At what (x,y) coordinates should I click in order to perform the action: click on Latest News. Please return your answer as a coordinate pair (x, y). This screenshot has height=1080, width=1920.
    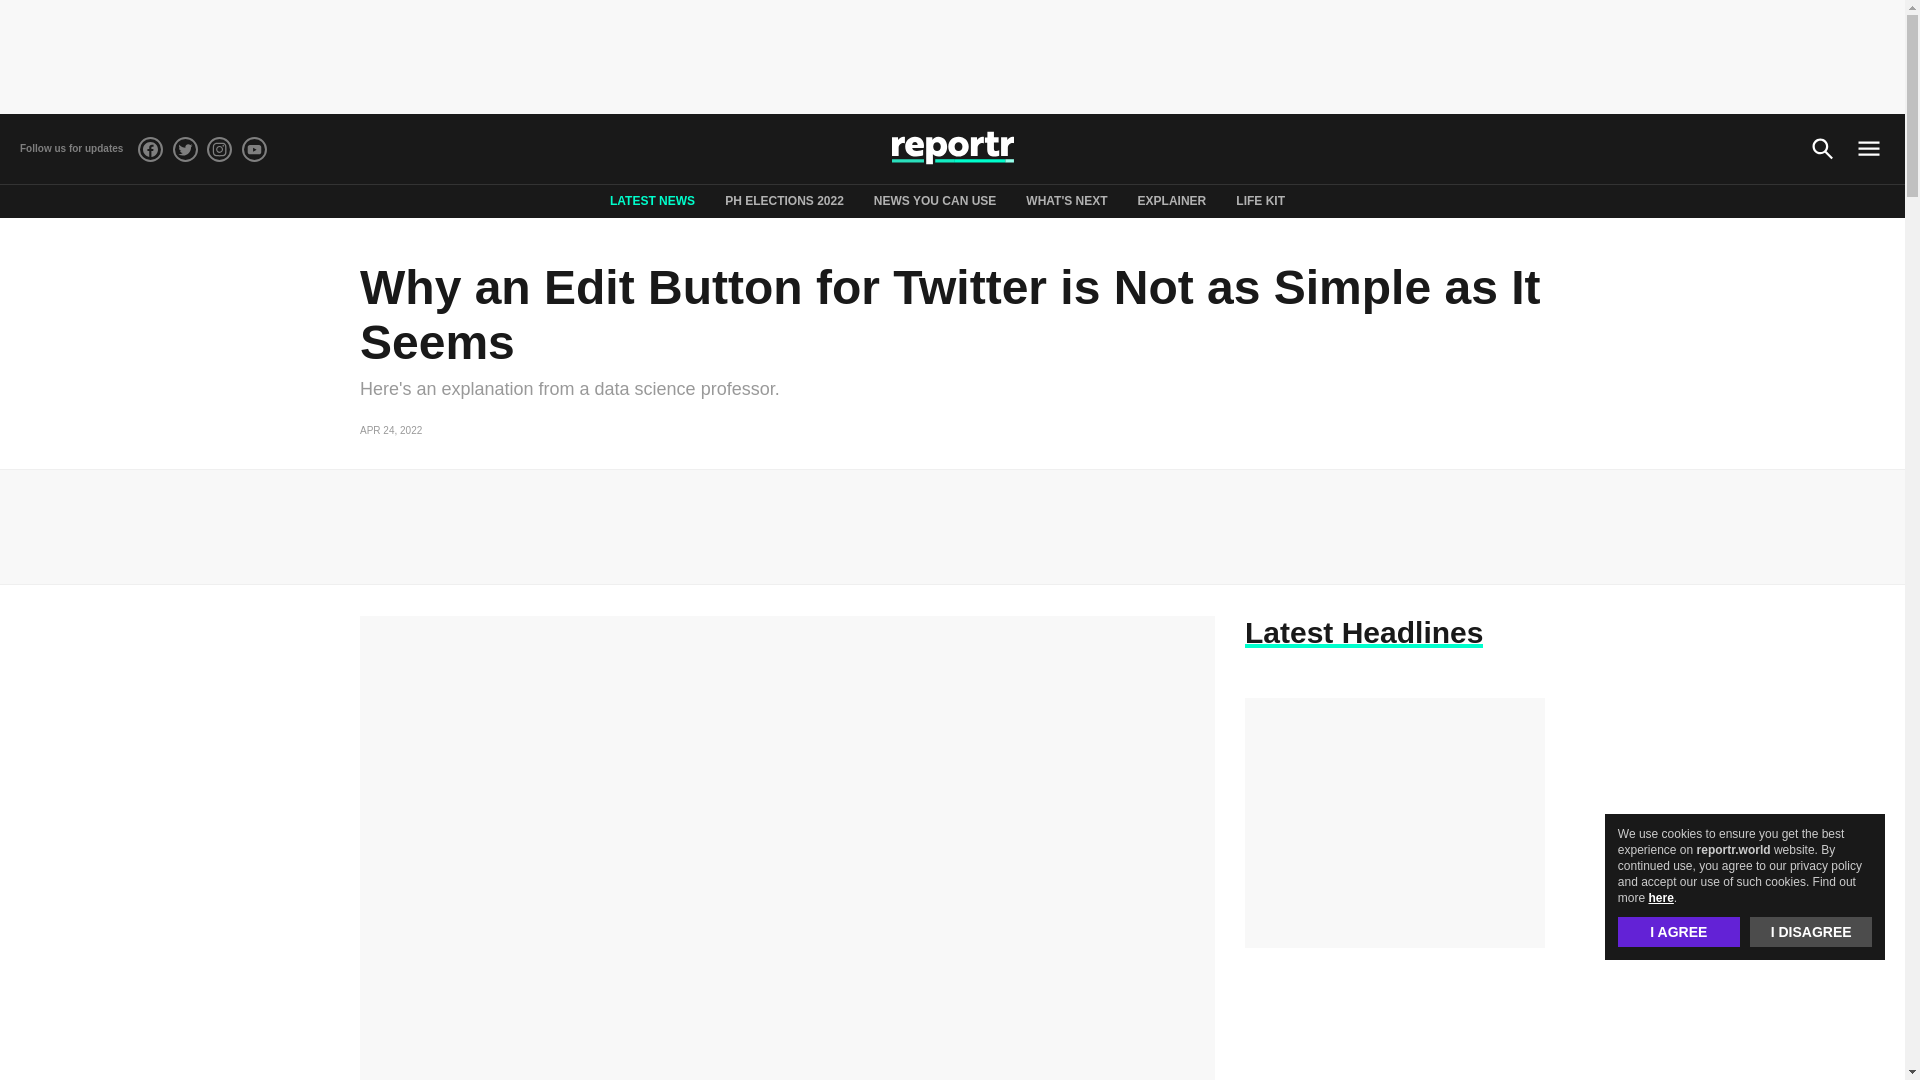
    Looking at the image, I should click on (652, 201).